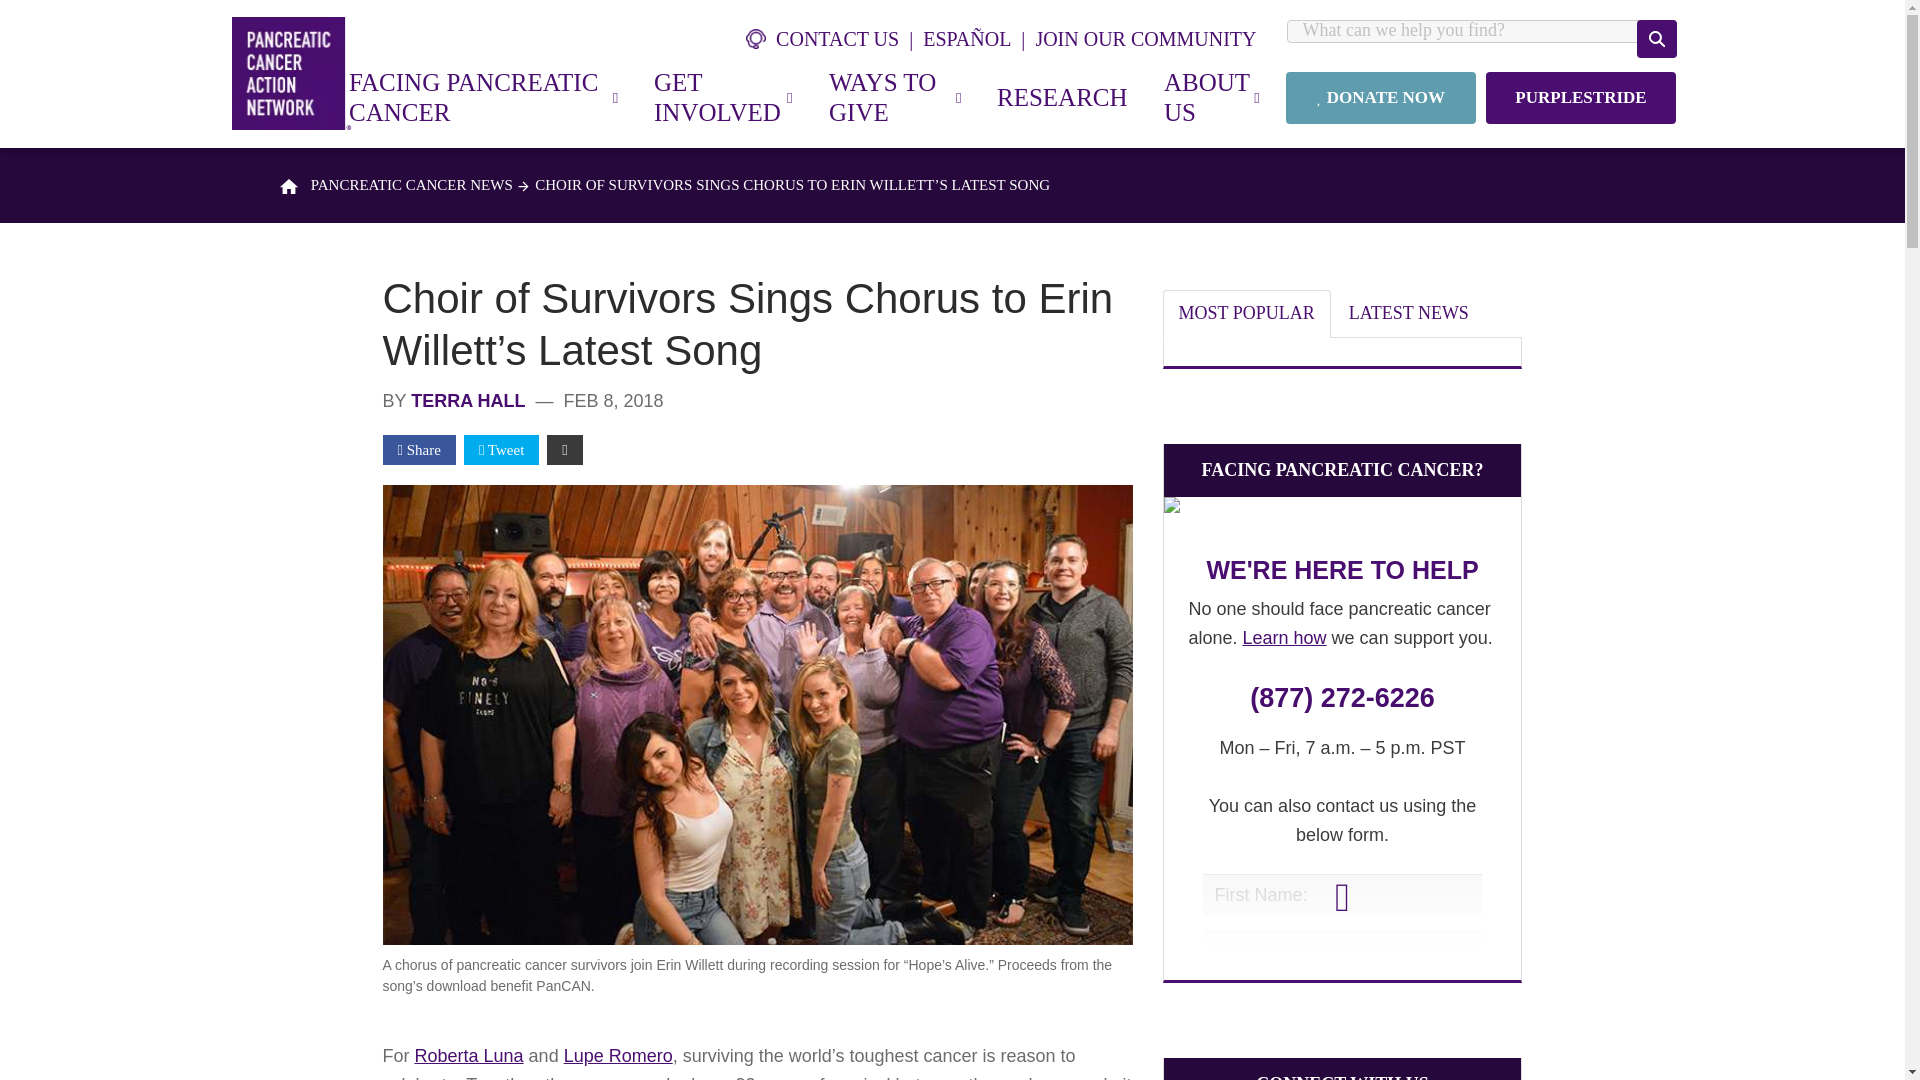  What do you see at coordinates (1342, 510) in the screenshot?
I see `Patient Services Case Manager` at bounding box center [1342, 510].